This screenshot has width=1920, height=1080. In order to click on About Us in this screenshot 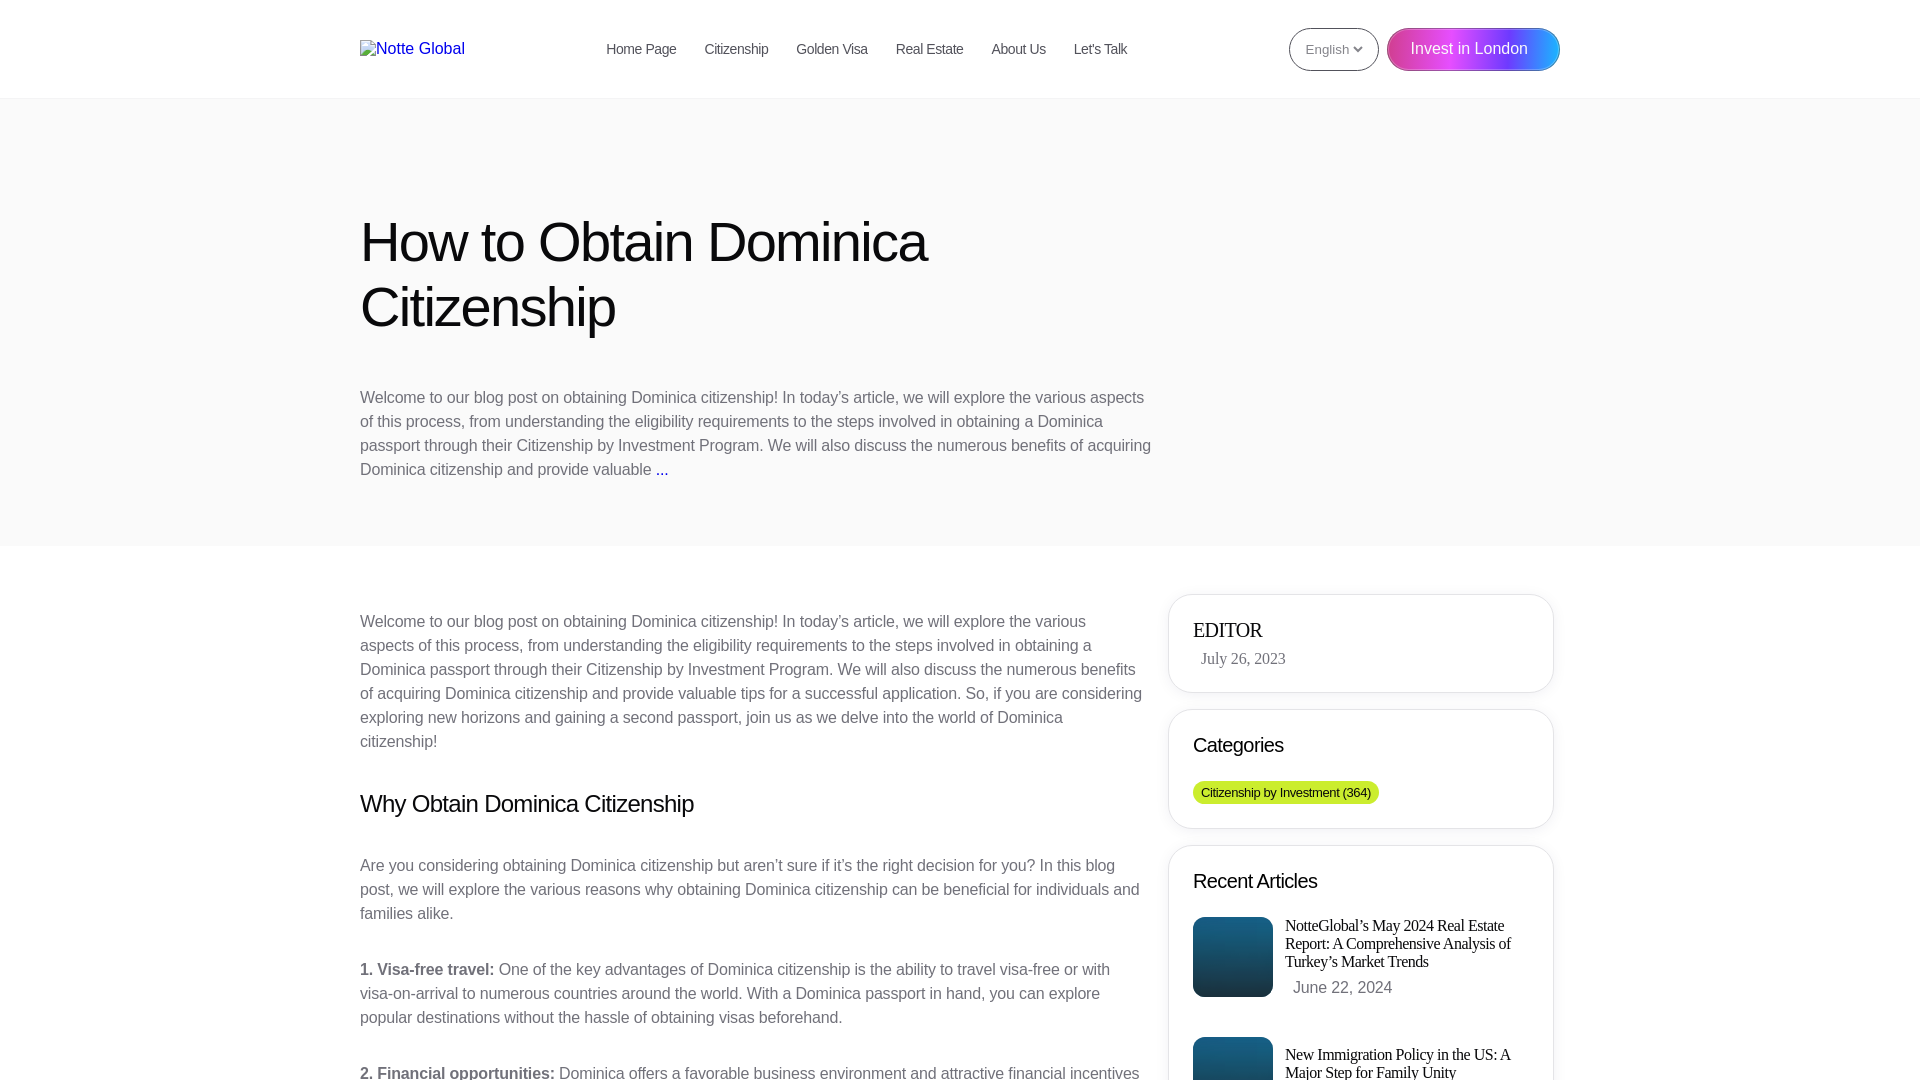, I will do `click(1019, 49)`.